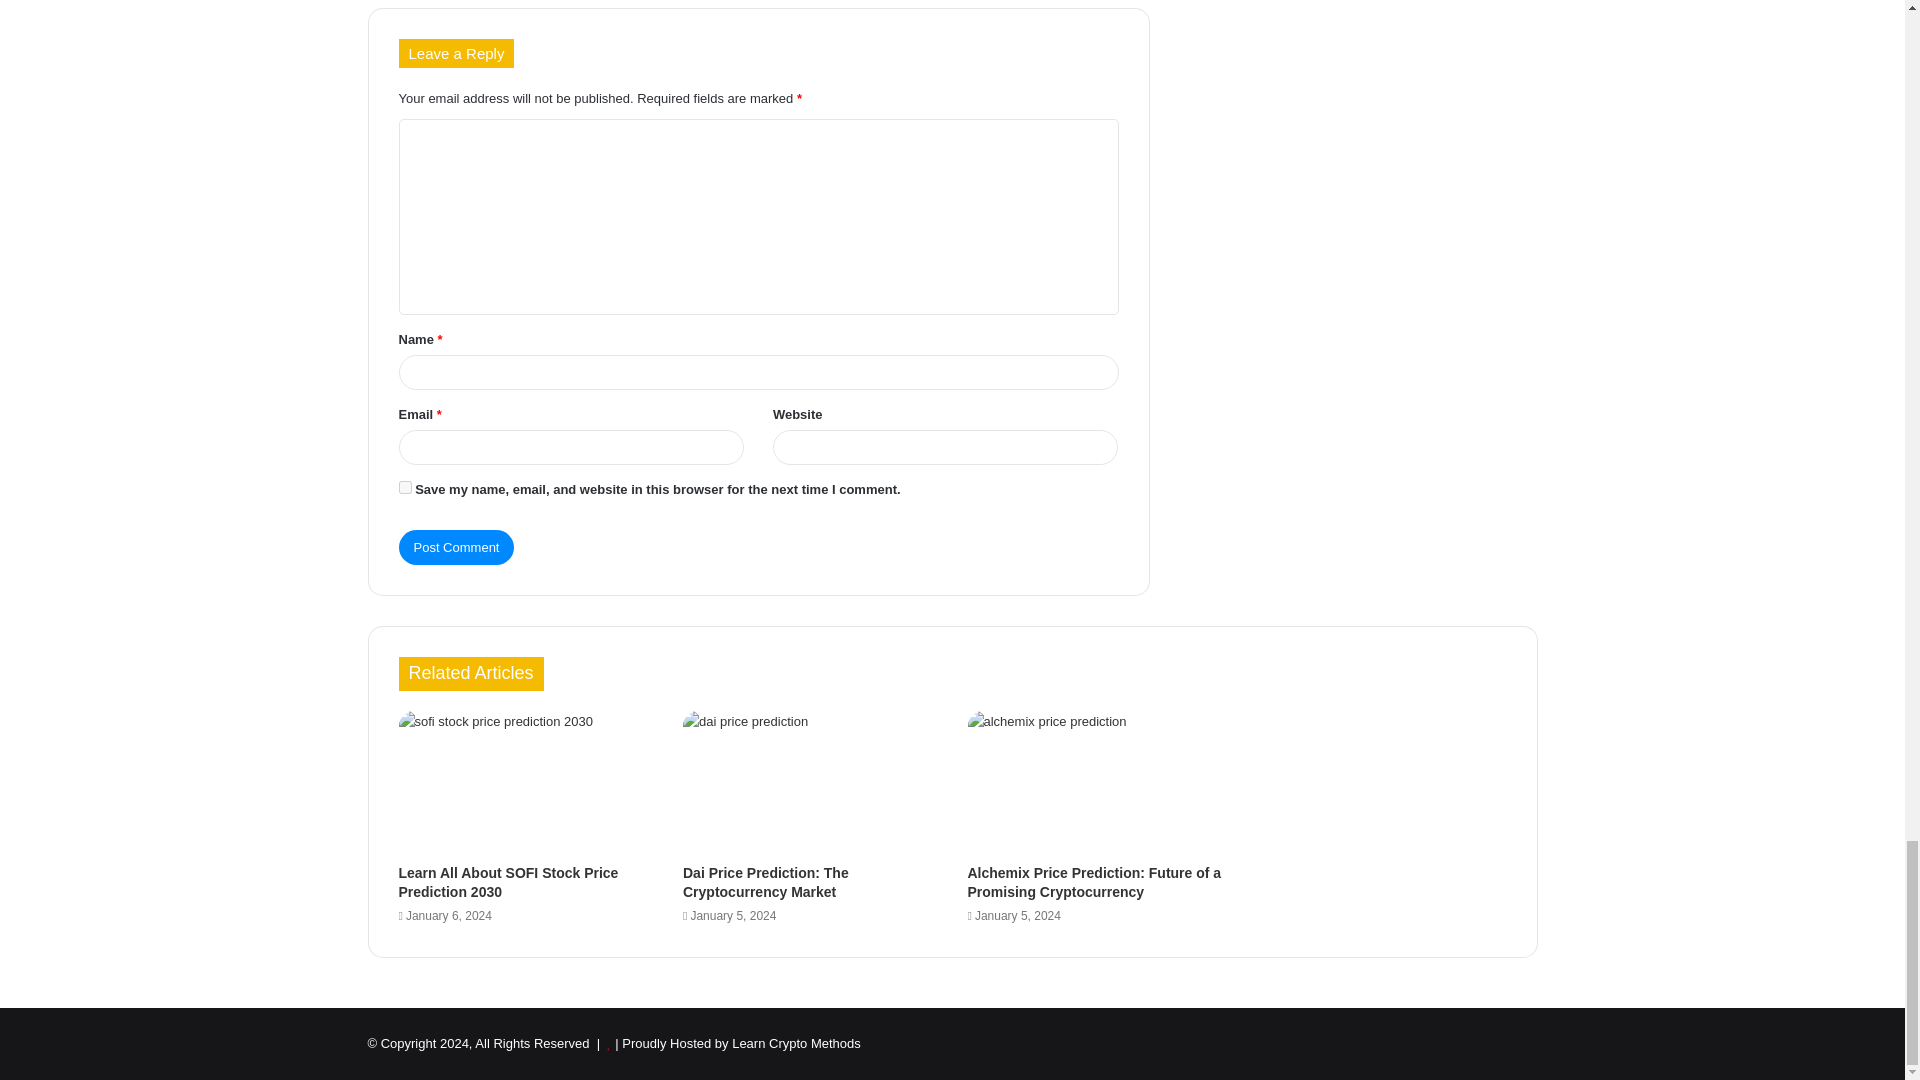 This screenshot has height=1080, width=1920. What do you see at coordinates (456, 547) in the screenshot?
I see `Post Comment` at bounding box center [456, 547].